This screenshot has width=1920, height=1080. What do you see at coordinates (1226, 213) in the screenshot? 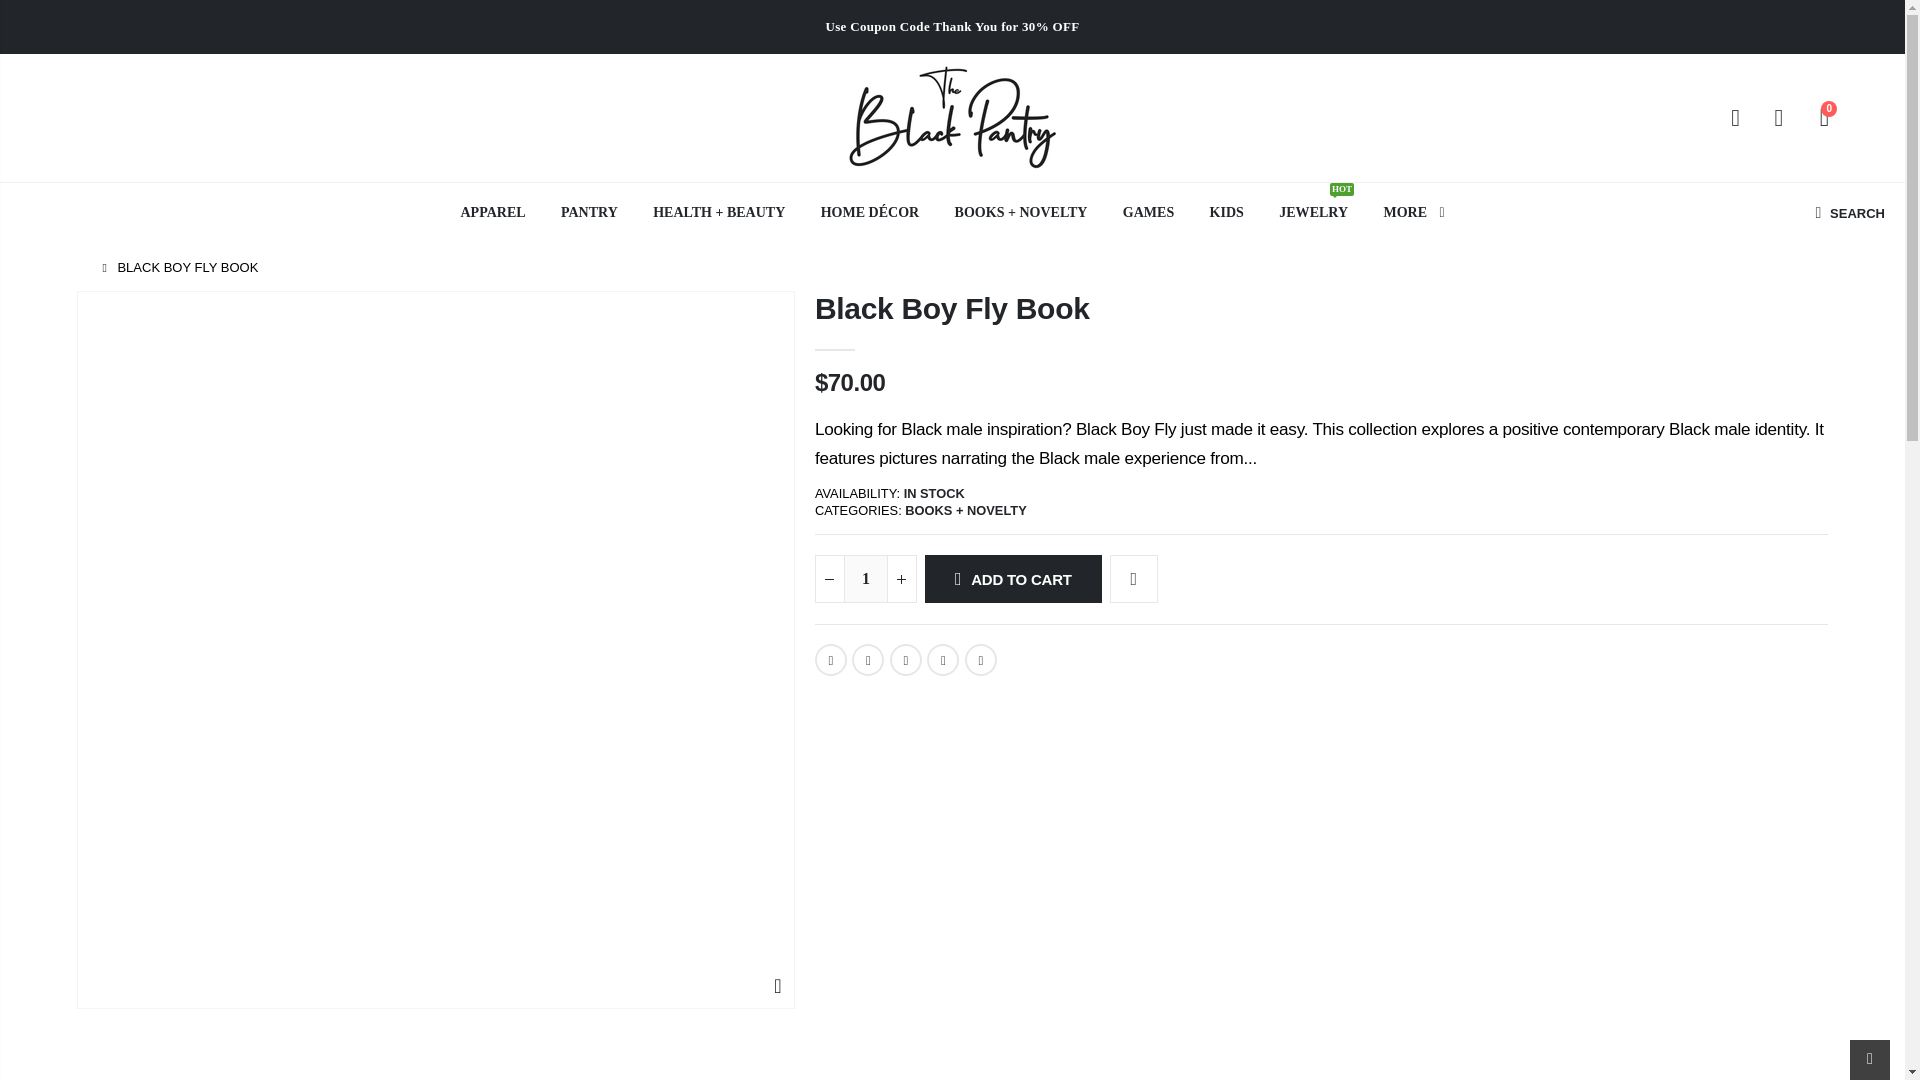
I see `KIDS` at bounding box center [1226, 213].